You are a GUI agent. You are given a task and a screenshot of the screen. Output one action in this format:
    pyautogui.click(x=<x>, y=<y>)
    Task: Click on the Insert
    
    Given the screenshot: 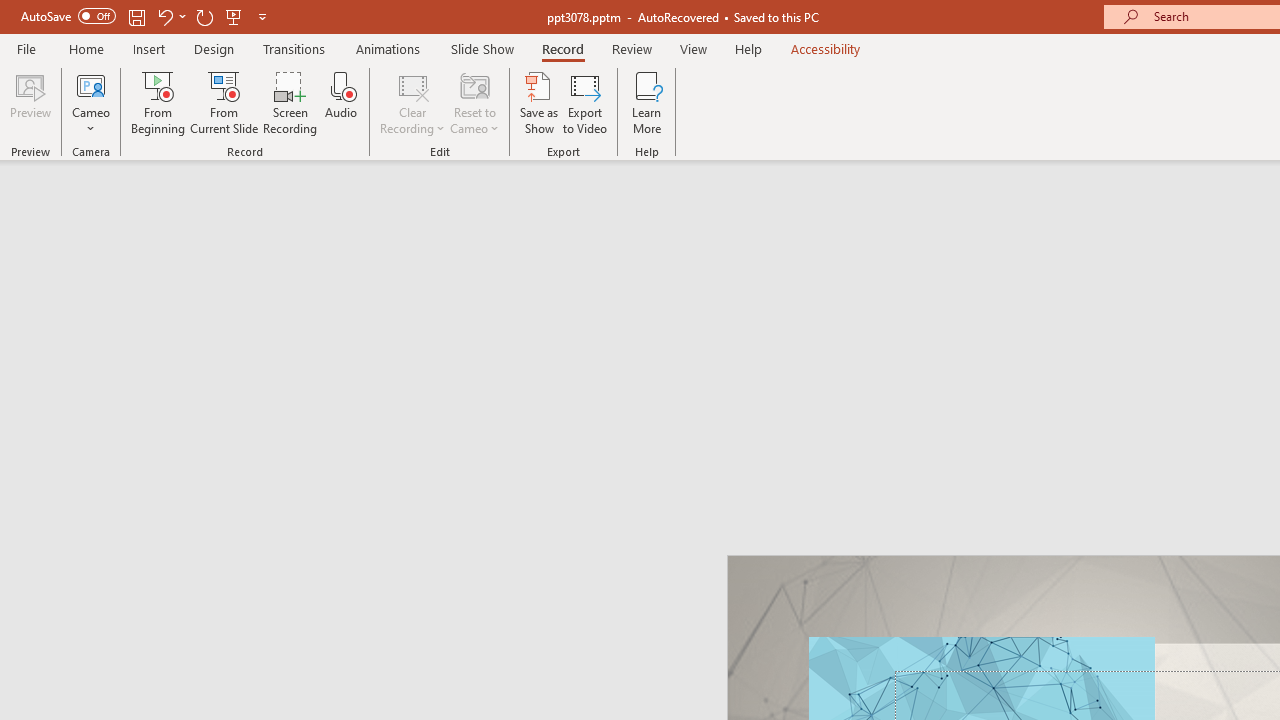 What is the action you would take?
    pyautogui.click(x=150, y=48)
    